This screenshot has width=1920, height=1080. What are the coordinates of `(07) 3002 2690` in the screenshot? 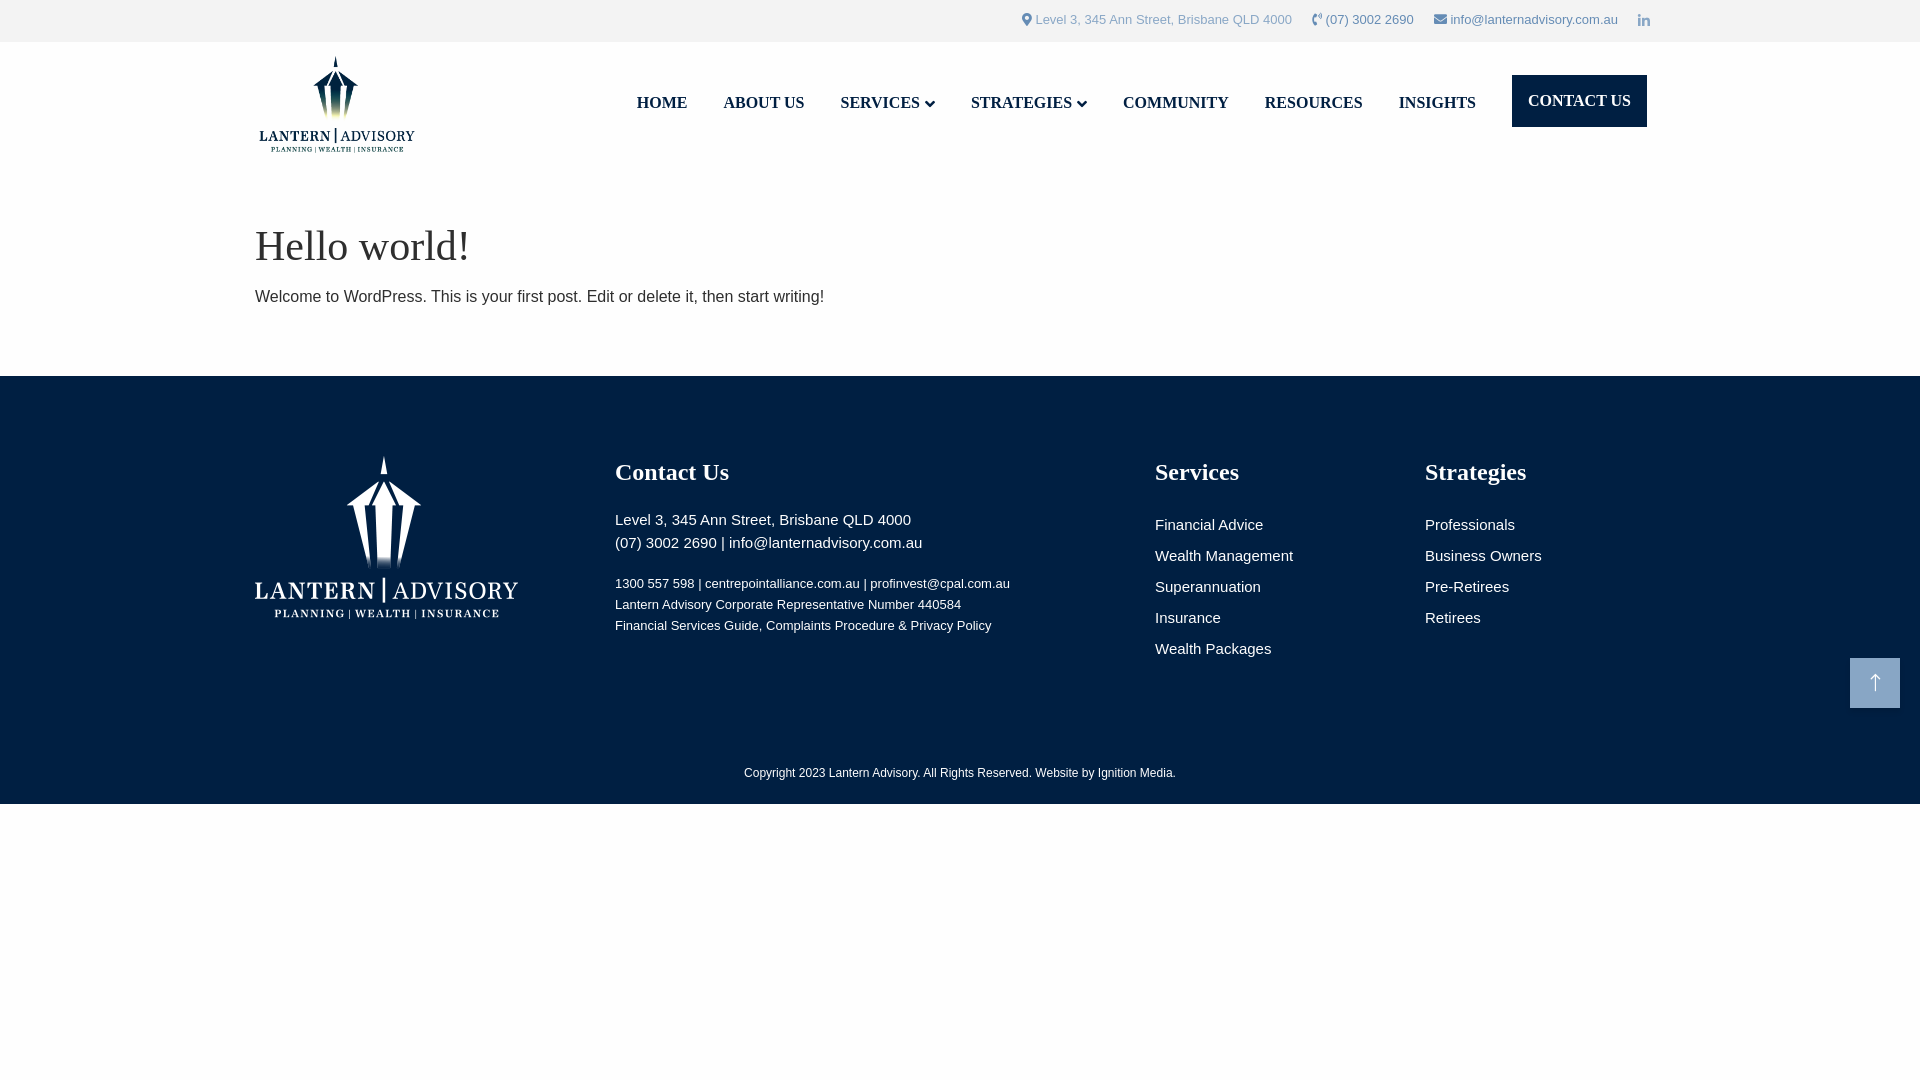 It's located at (1370, 20).